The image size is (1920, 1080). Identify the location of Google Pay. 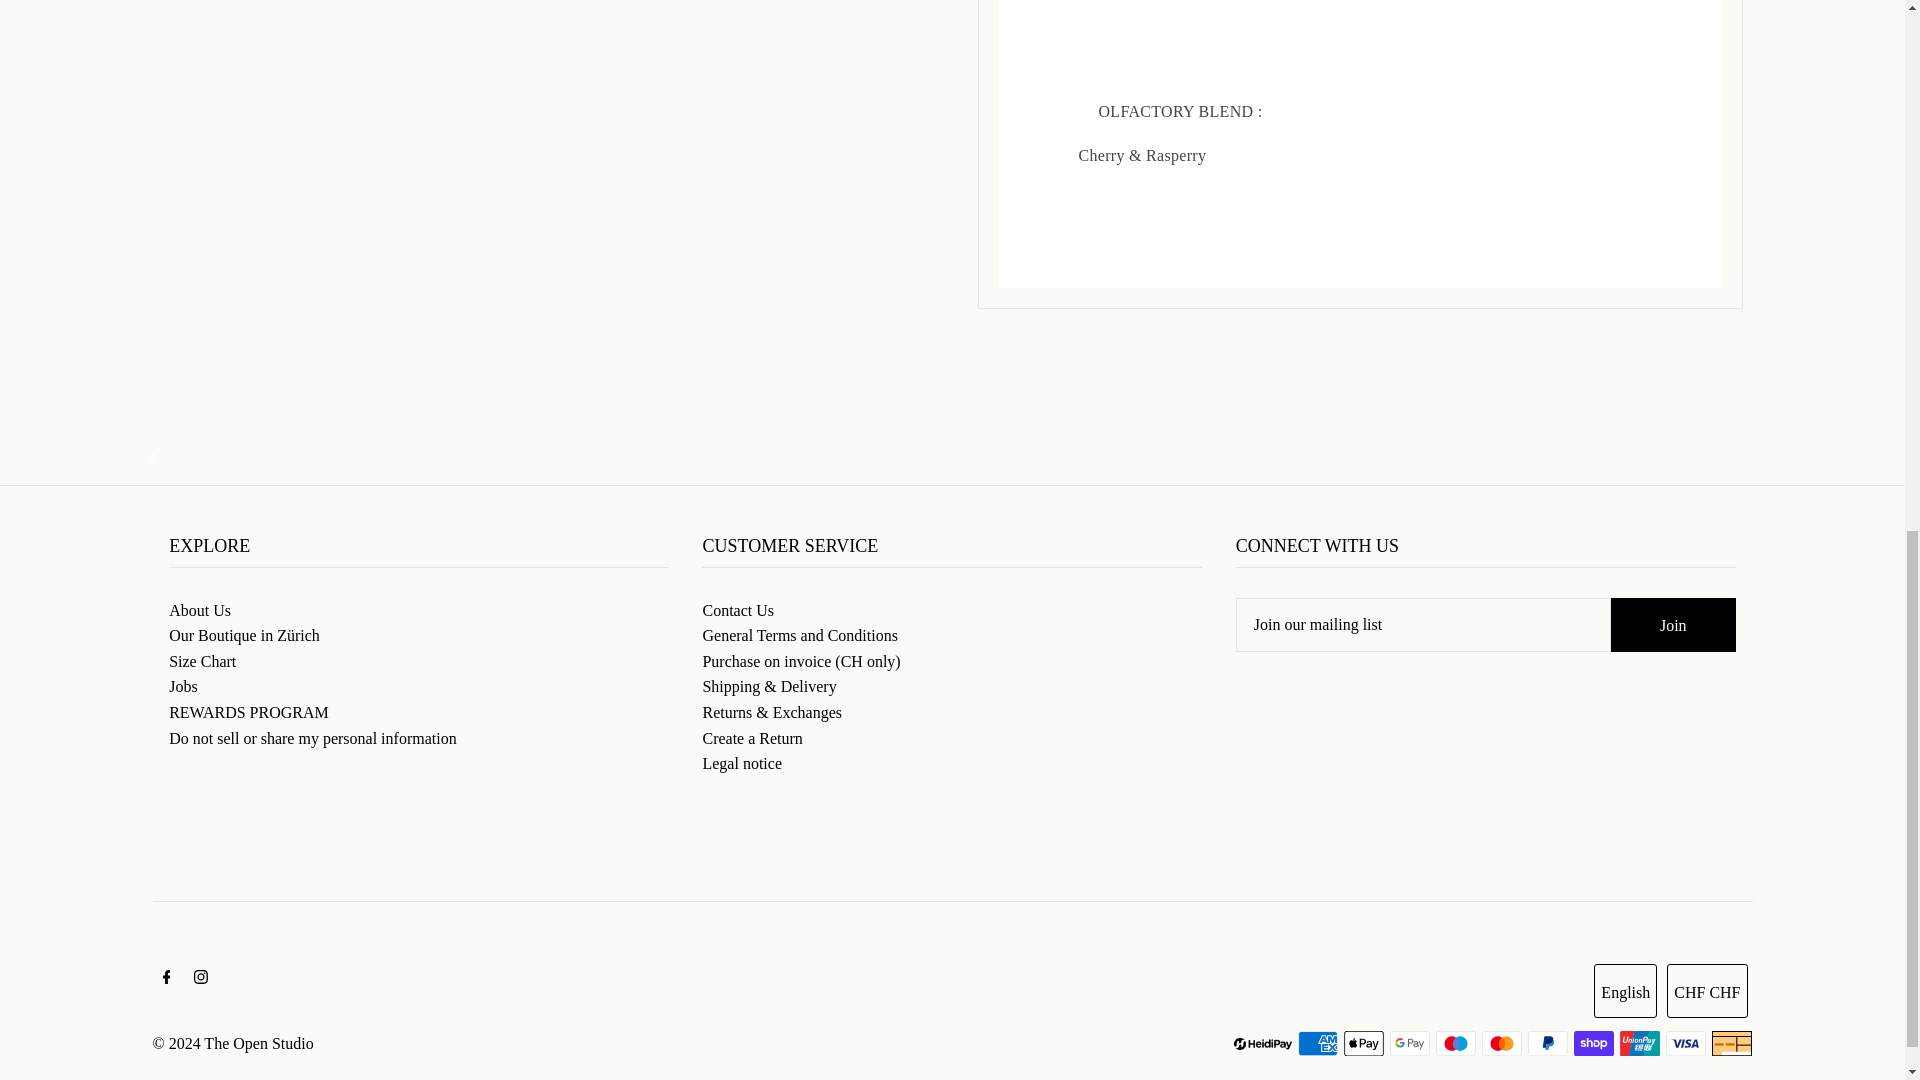
(1410, 1044).